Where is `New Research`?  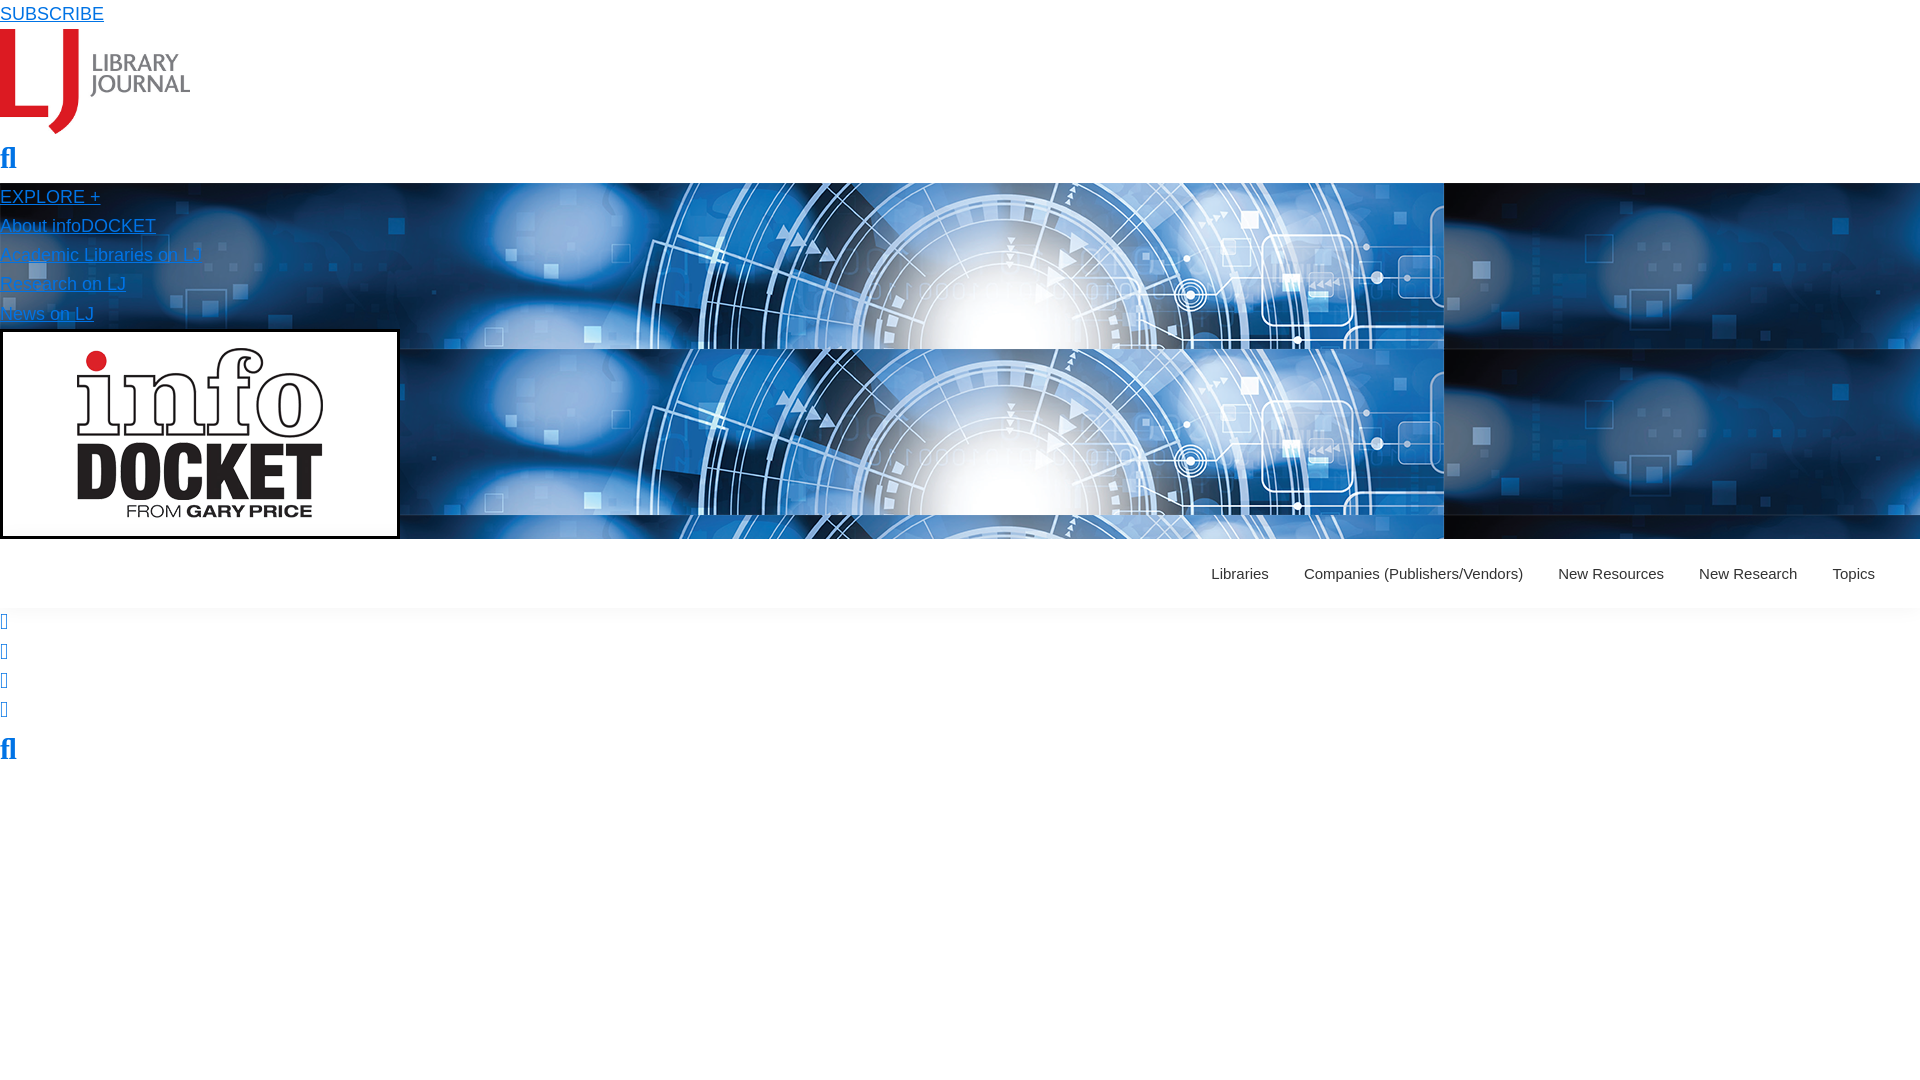 New Research is located at coordinates (1748, 573).